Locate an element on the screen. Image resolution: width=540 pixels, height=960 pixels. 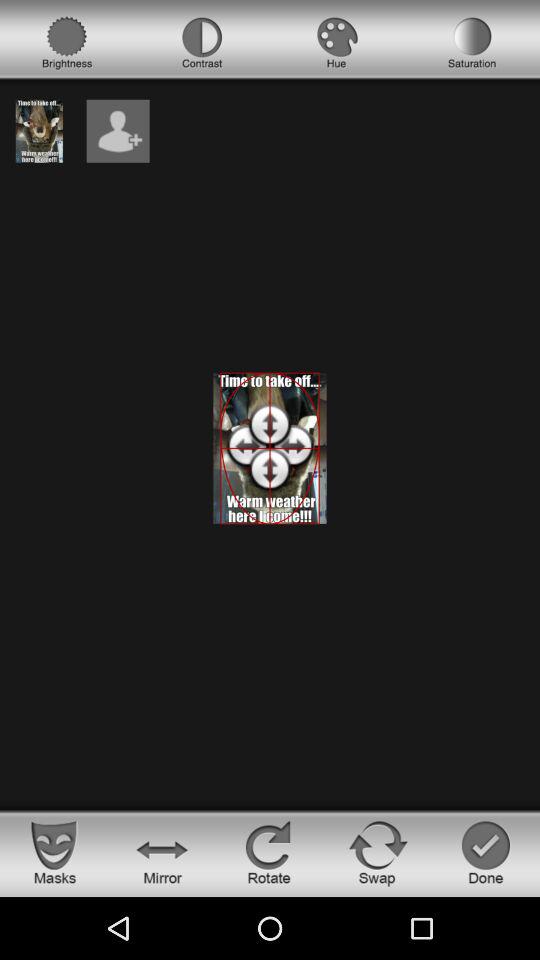
adjust saturation is located at coordinates (472, 43).